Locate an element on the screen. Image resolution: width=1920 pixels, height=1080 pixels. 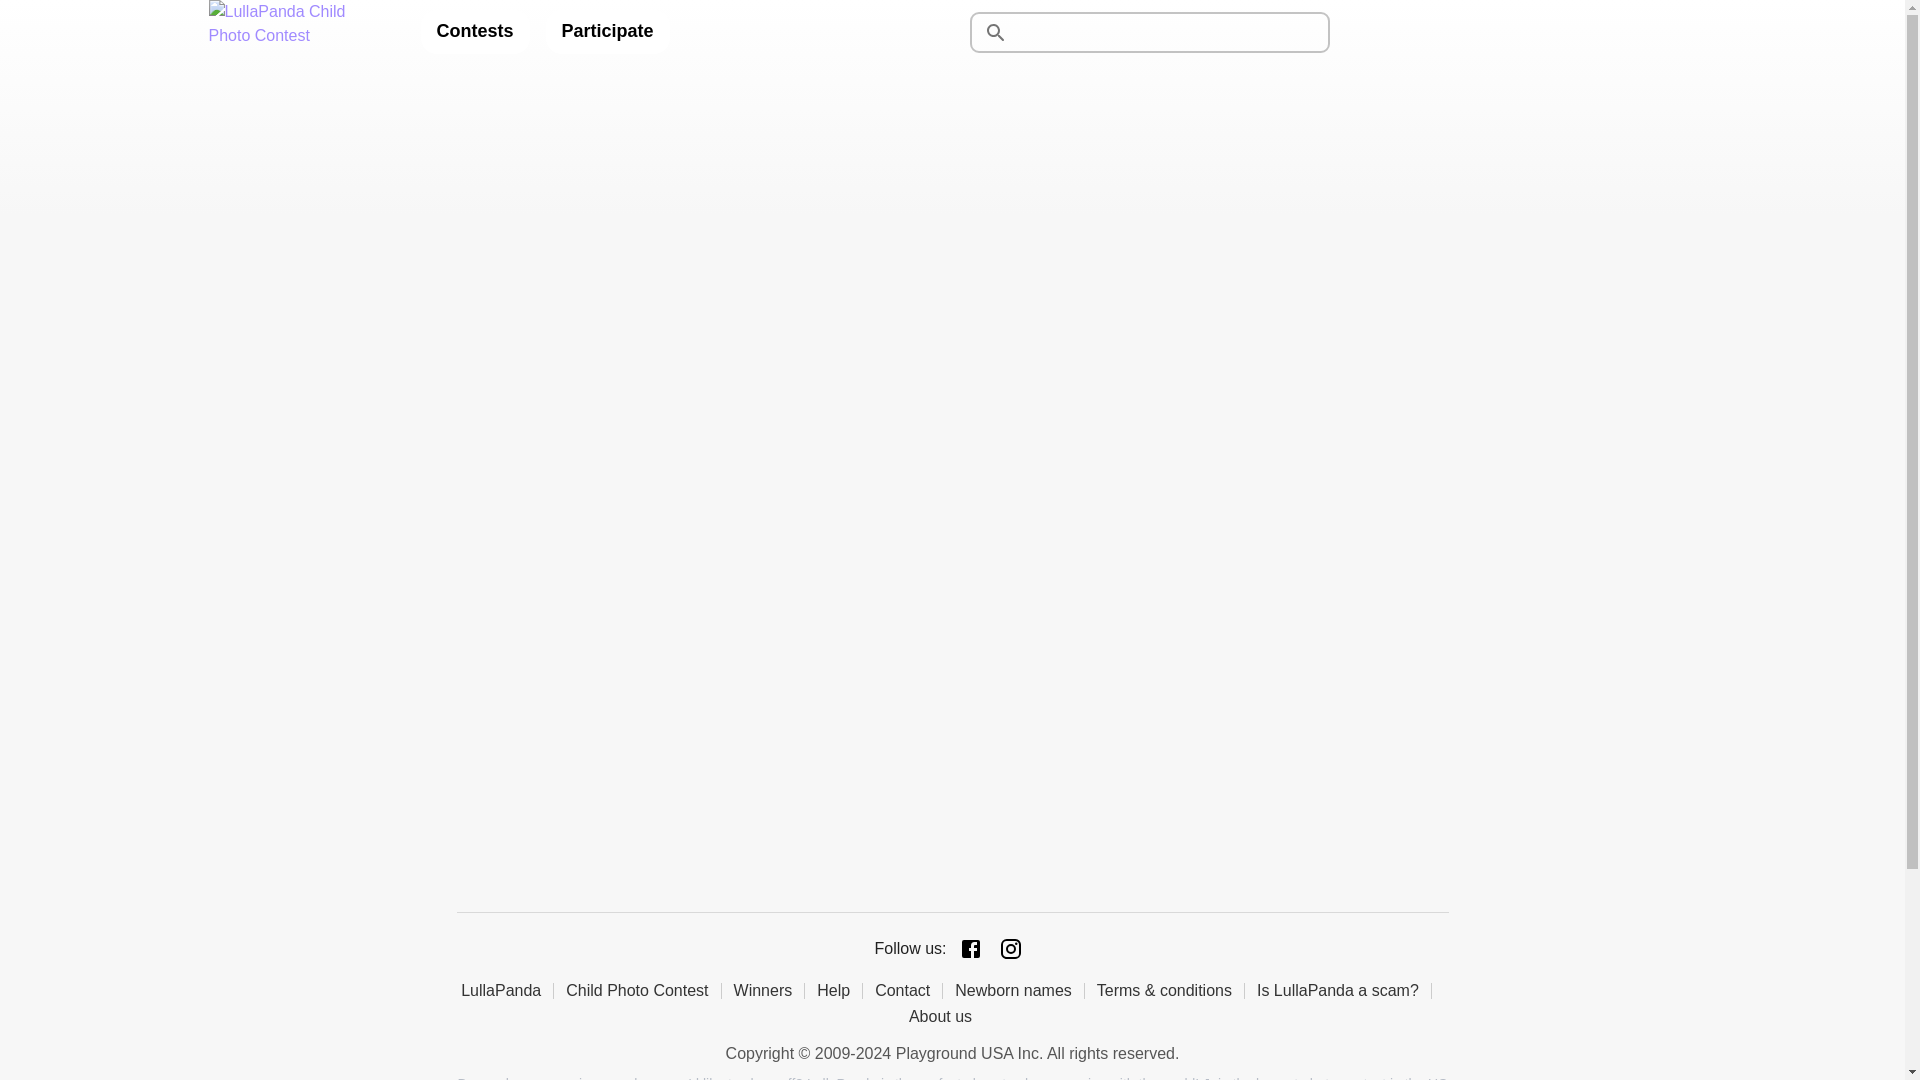
Newborn names is located at coordinates (1019, 990).